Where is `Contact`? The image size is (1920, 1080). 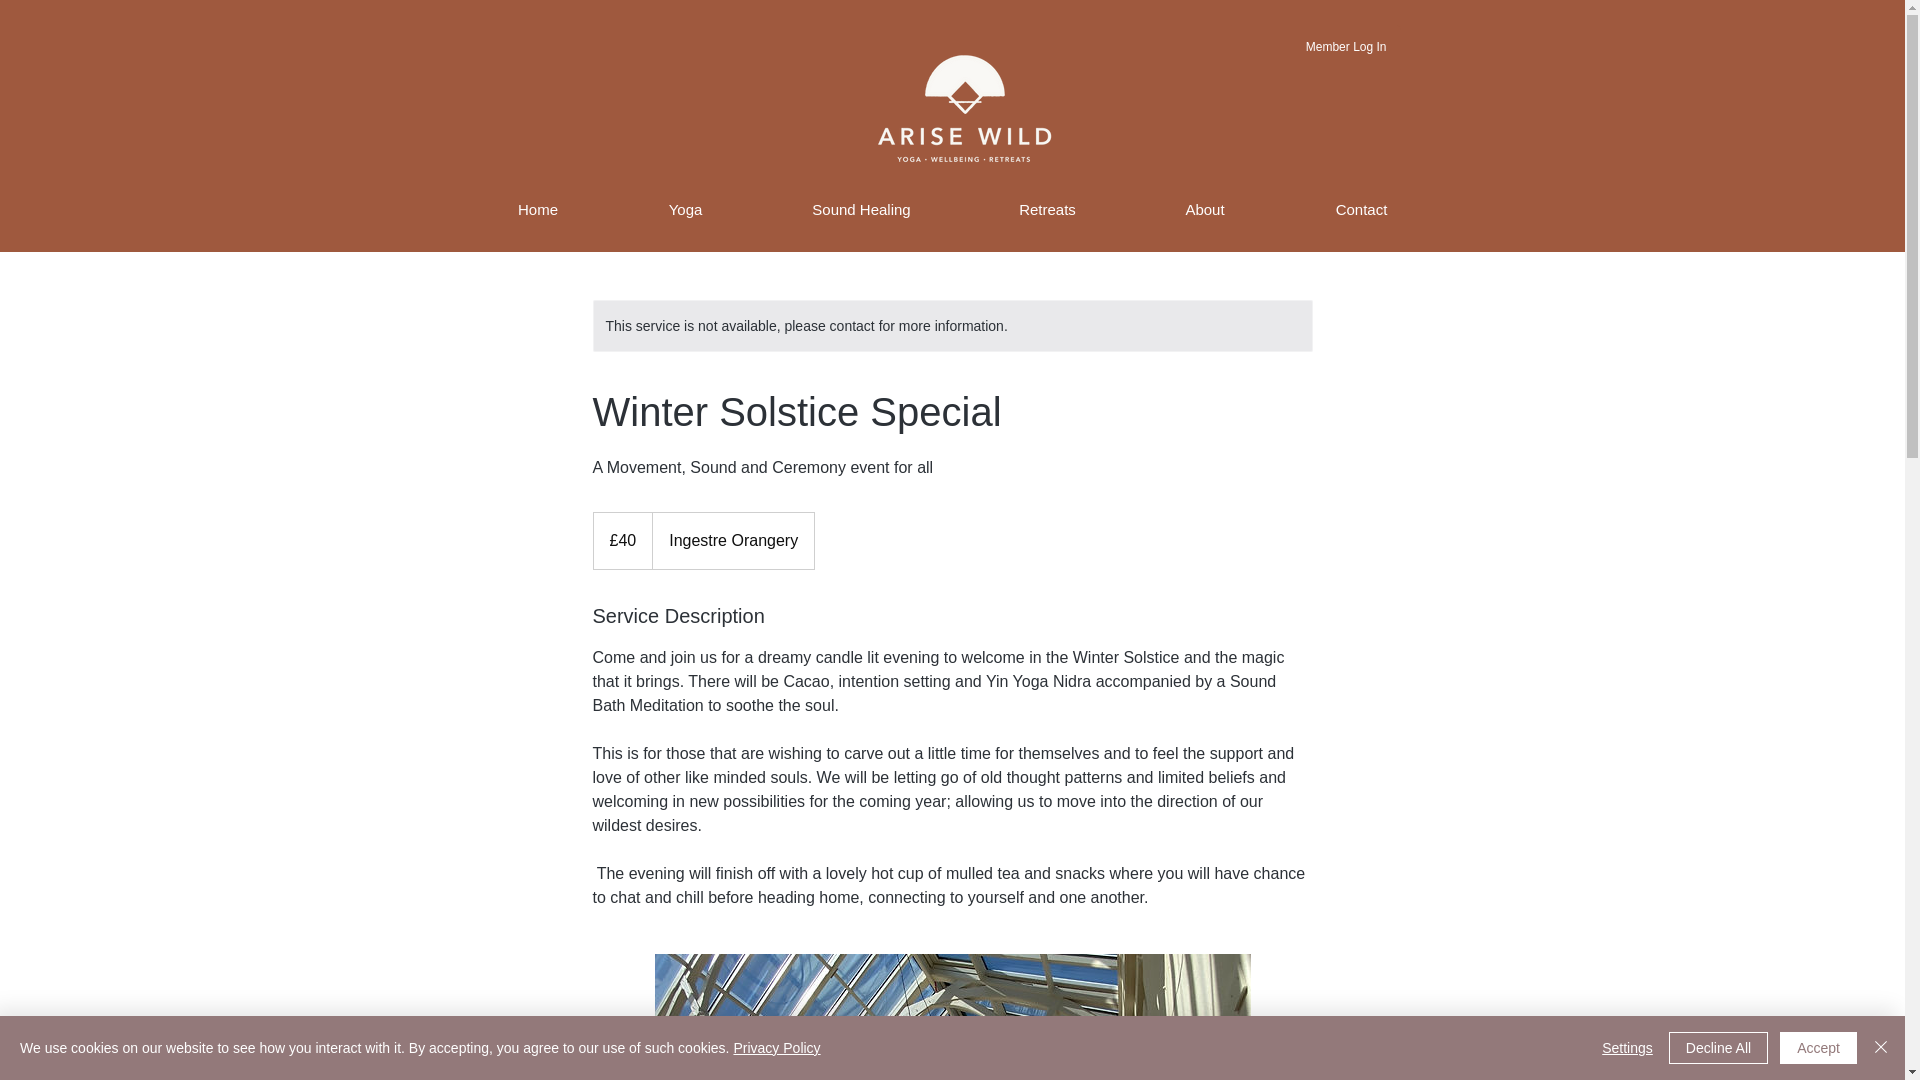 Contact is located at coordinates (1360, 206).